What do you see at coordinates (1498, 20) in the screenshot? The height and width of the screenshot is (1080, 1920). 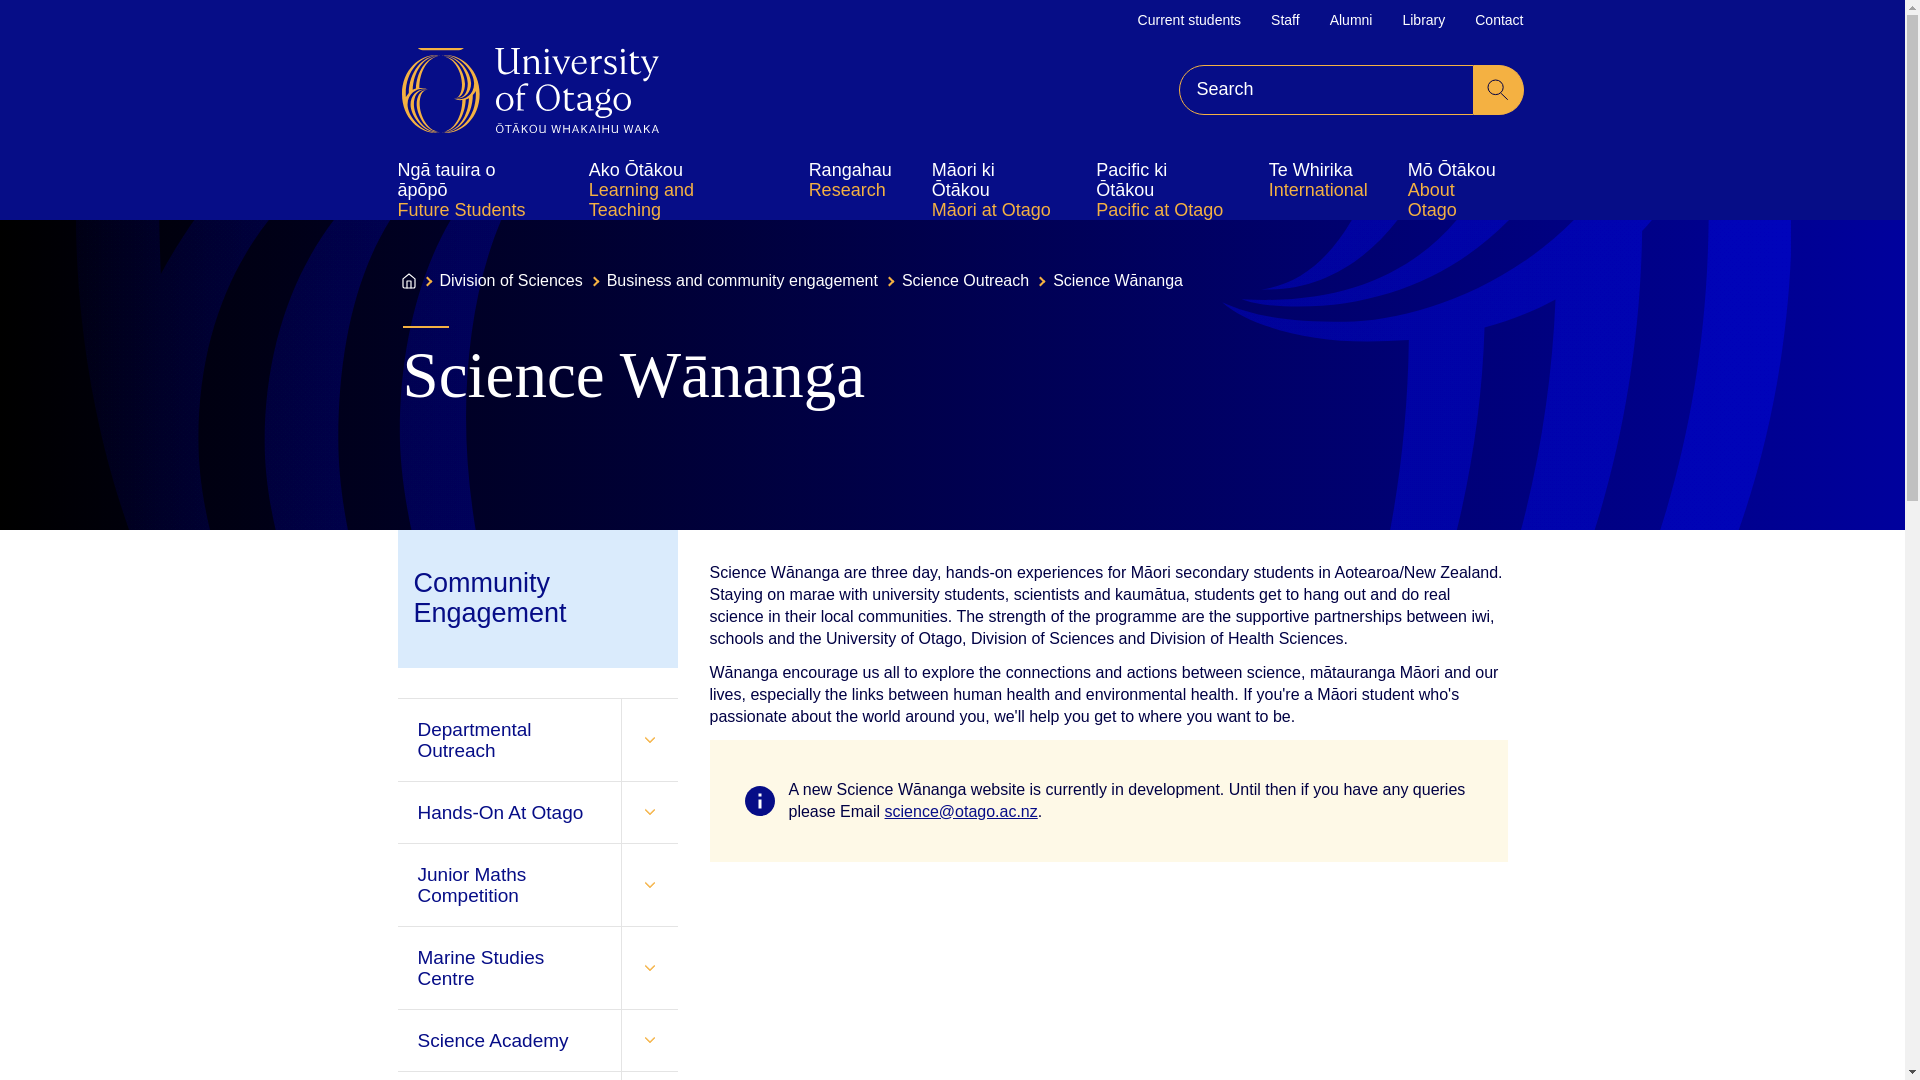 I see `Contact` at bounding box center [1498, 20].